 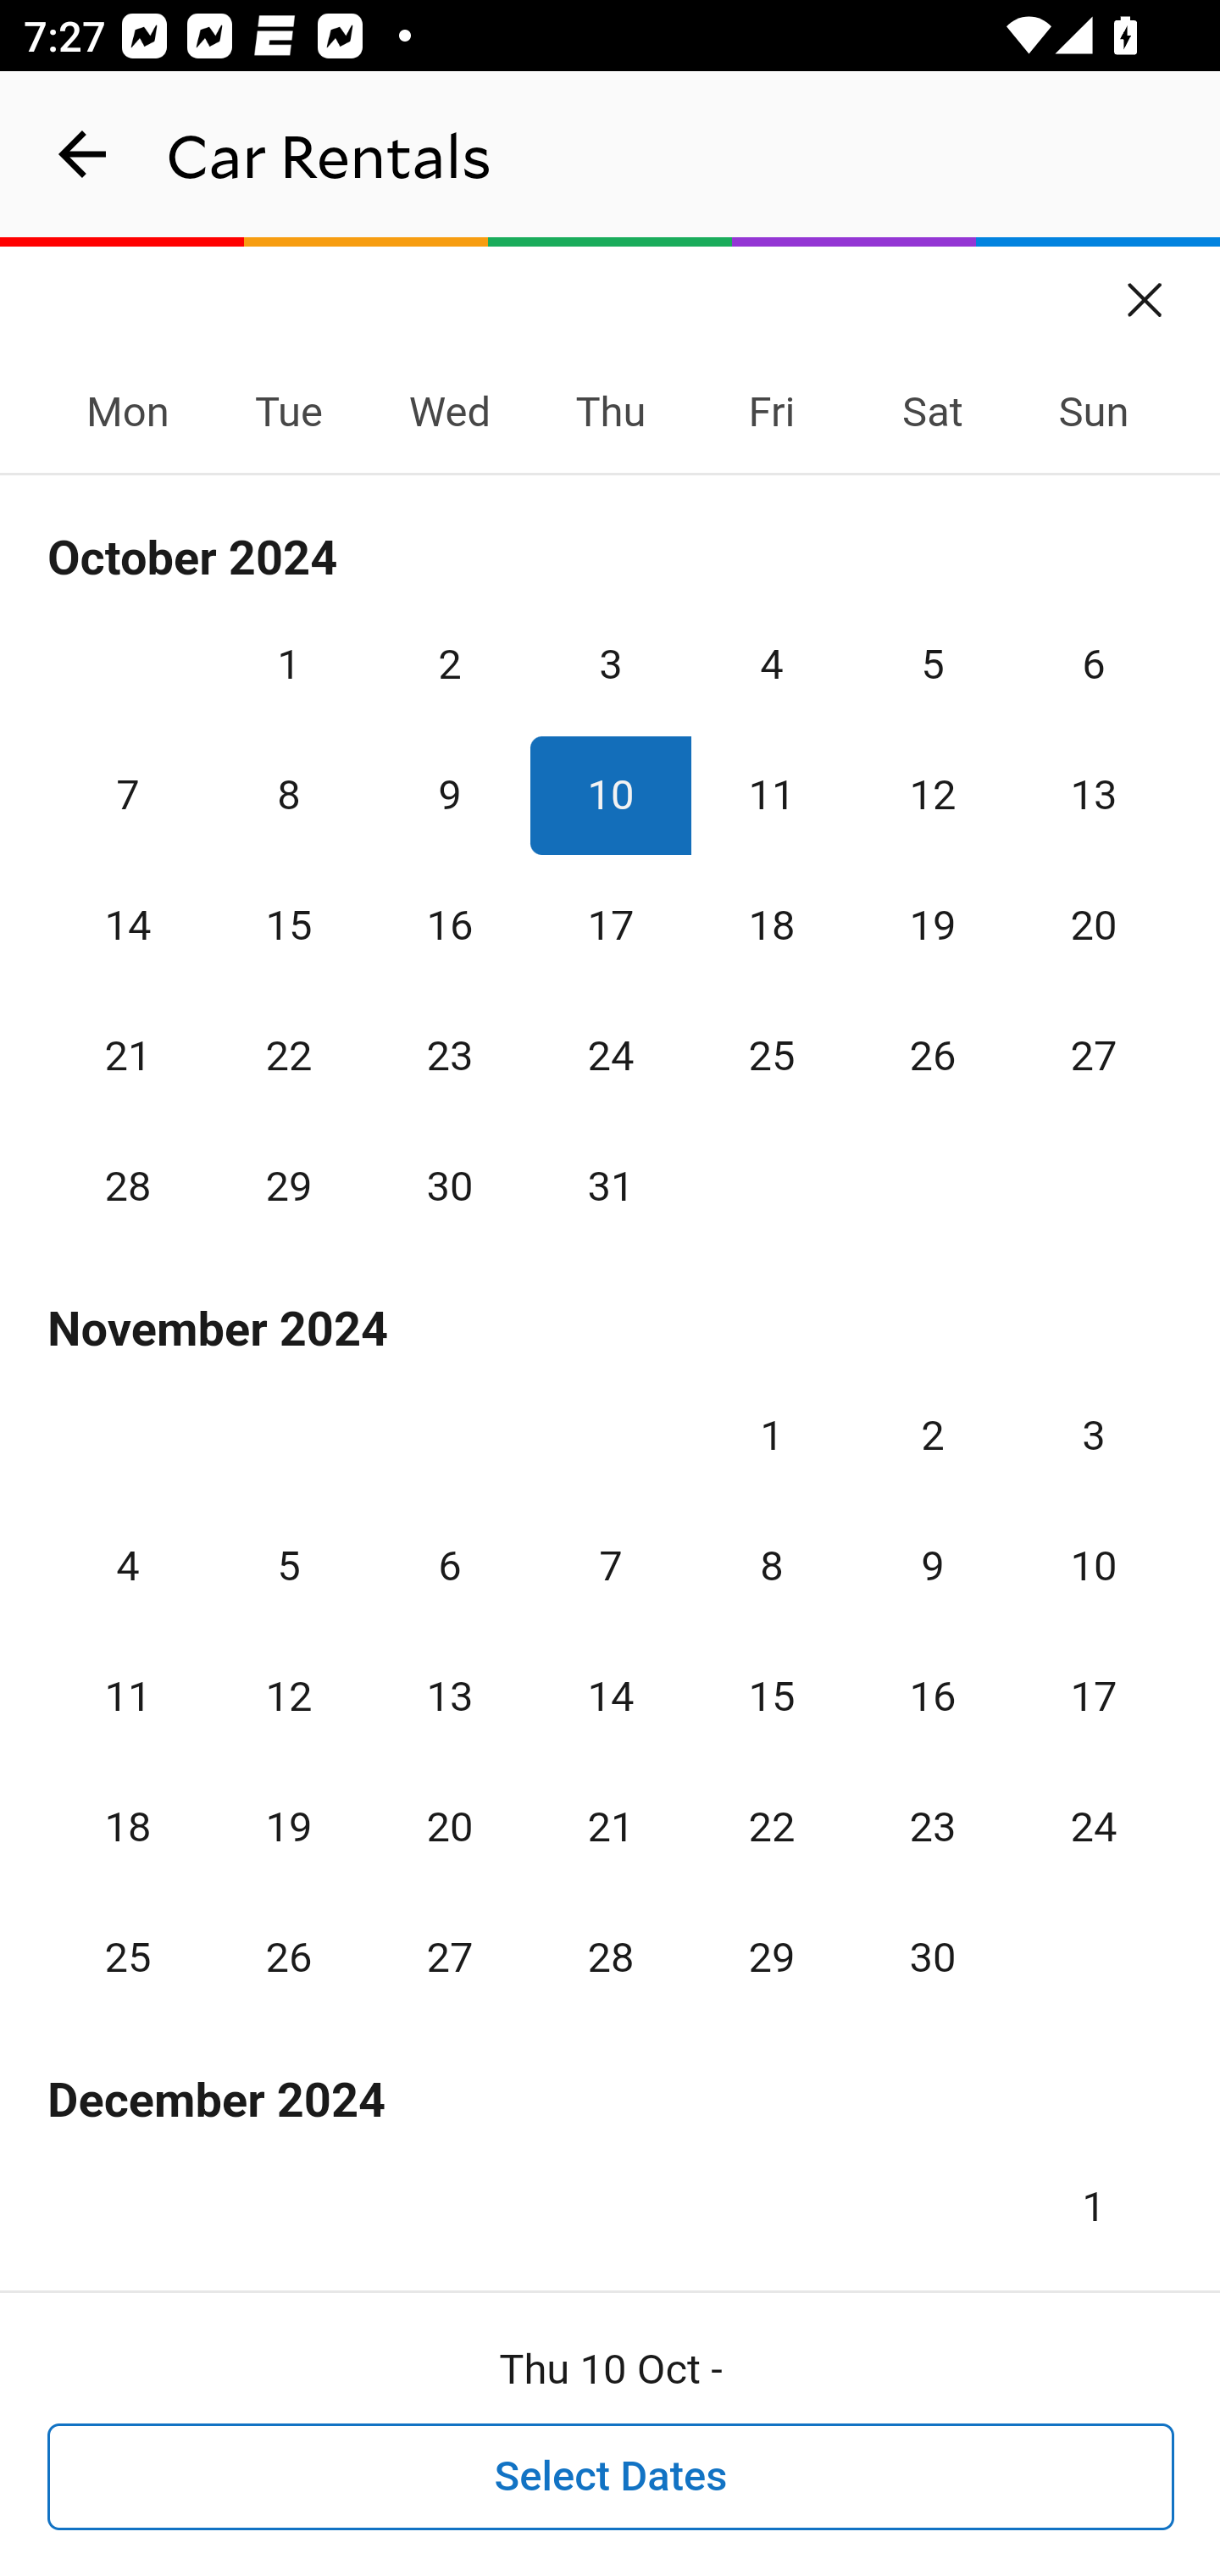 What do you see at coordinates (1093, 1697) in the screenshot?
I see `17 November 2024` at bounding box center [1093, 1697].